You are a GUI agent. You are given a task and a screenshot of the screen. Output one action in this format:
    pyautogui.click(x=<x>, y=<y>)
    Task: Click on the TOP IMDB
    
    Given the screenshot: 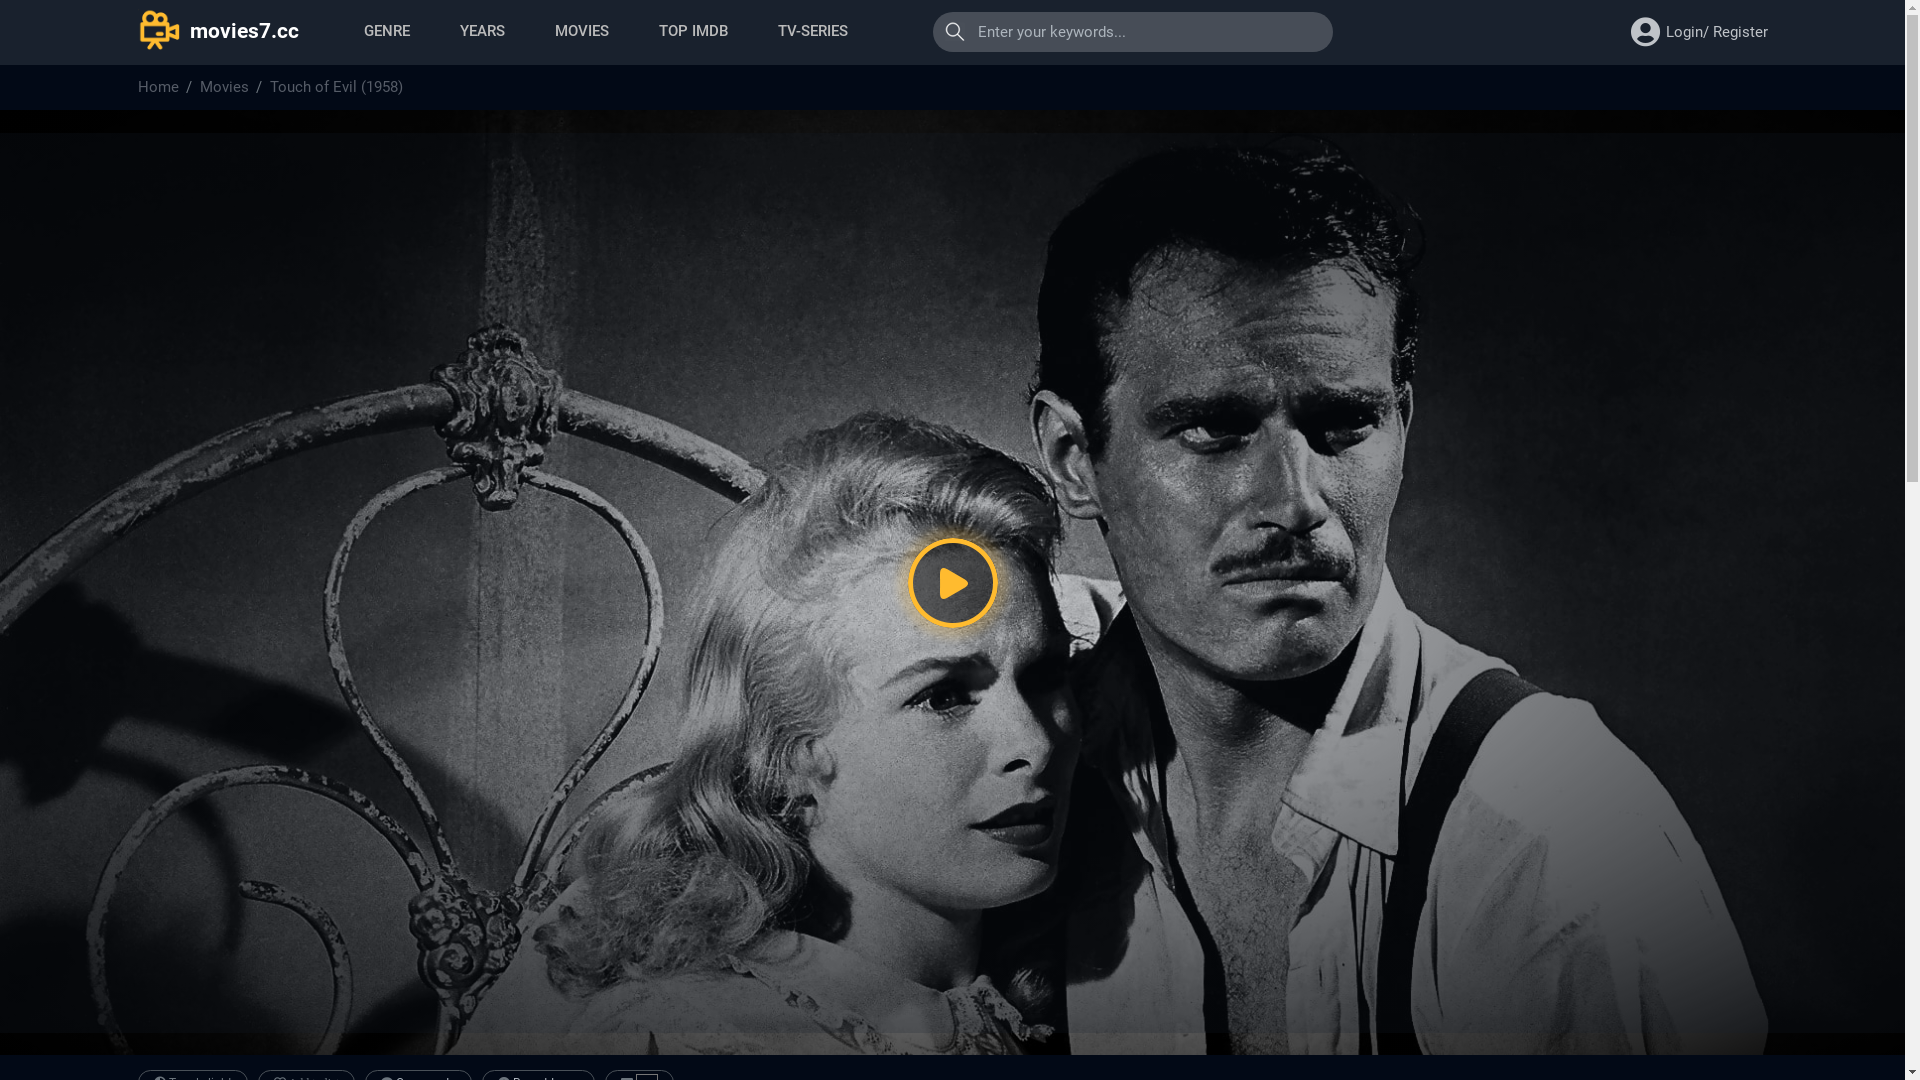 What is the action you would take?
    pyautogui.click(x=692, y=32)
    